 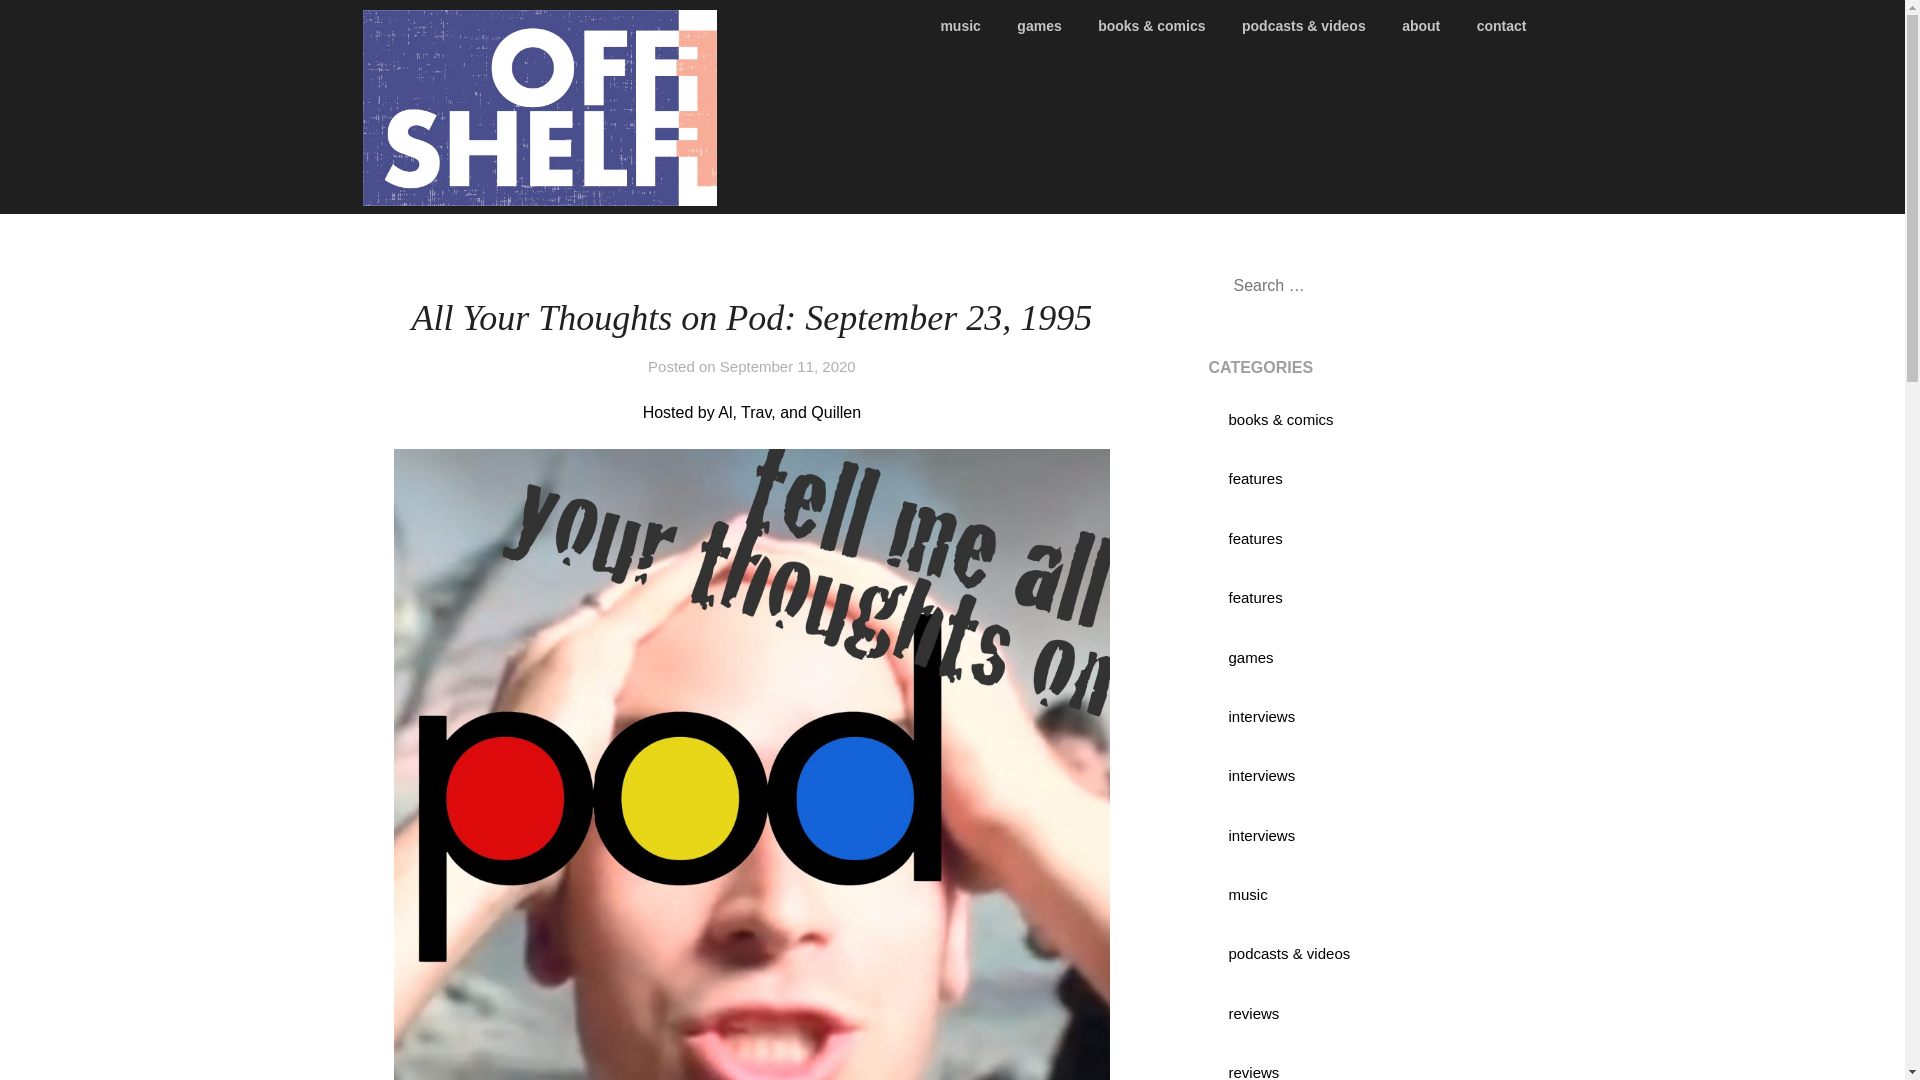 What do you see at coordinates (1420, 26) in the screenshot?
I see `about` at bounding box center [1420, 26].